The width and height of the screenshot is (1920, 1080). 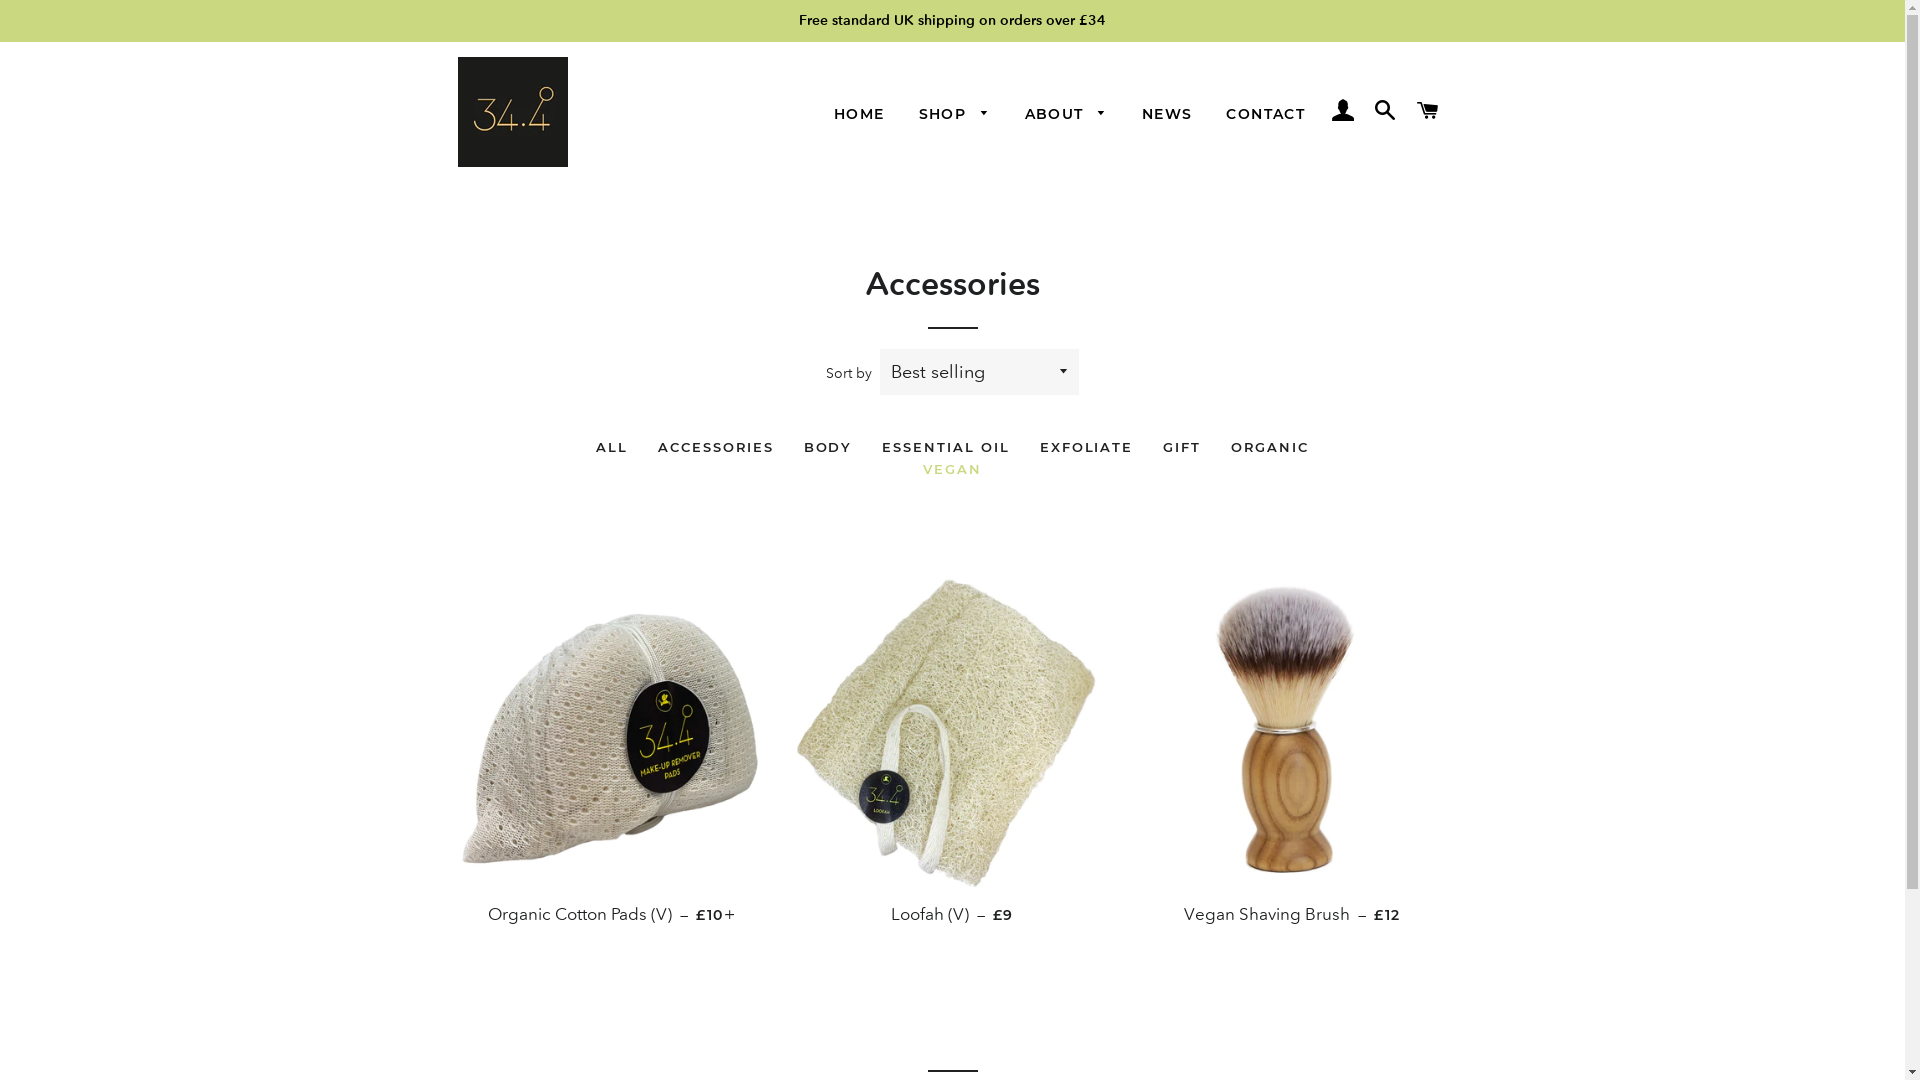 What do you see at coordinates (1343, 112) in the screenshot?
I see `LOG IN` at bounding box center [1343, 112].